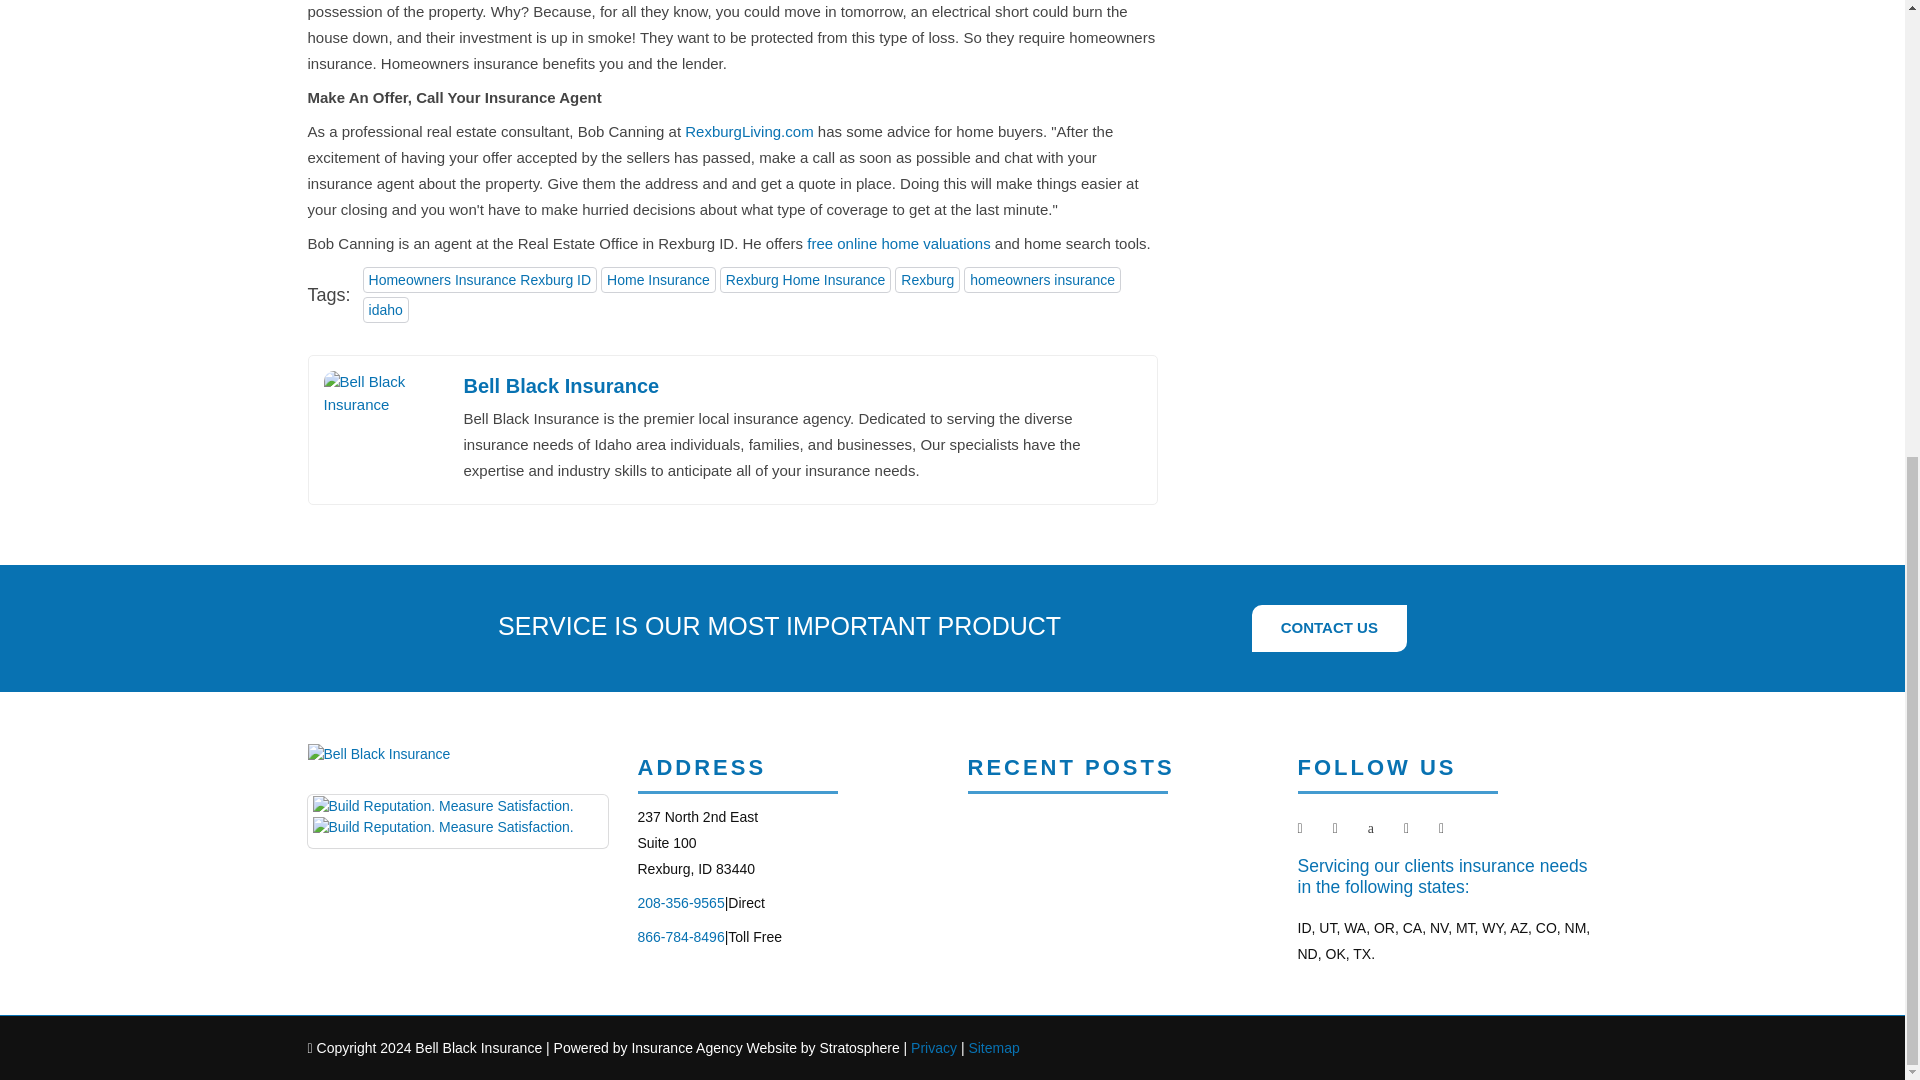  Describe the element at coordinates (385, 310) in the screenshot. I see `idaho` at that location.